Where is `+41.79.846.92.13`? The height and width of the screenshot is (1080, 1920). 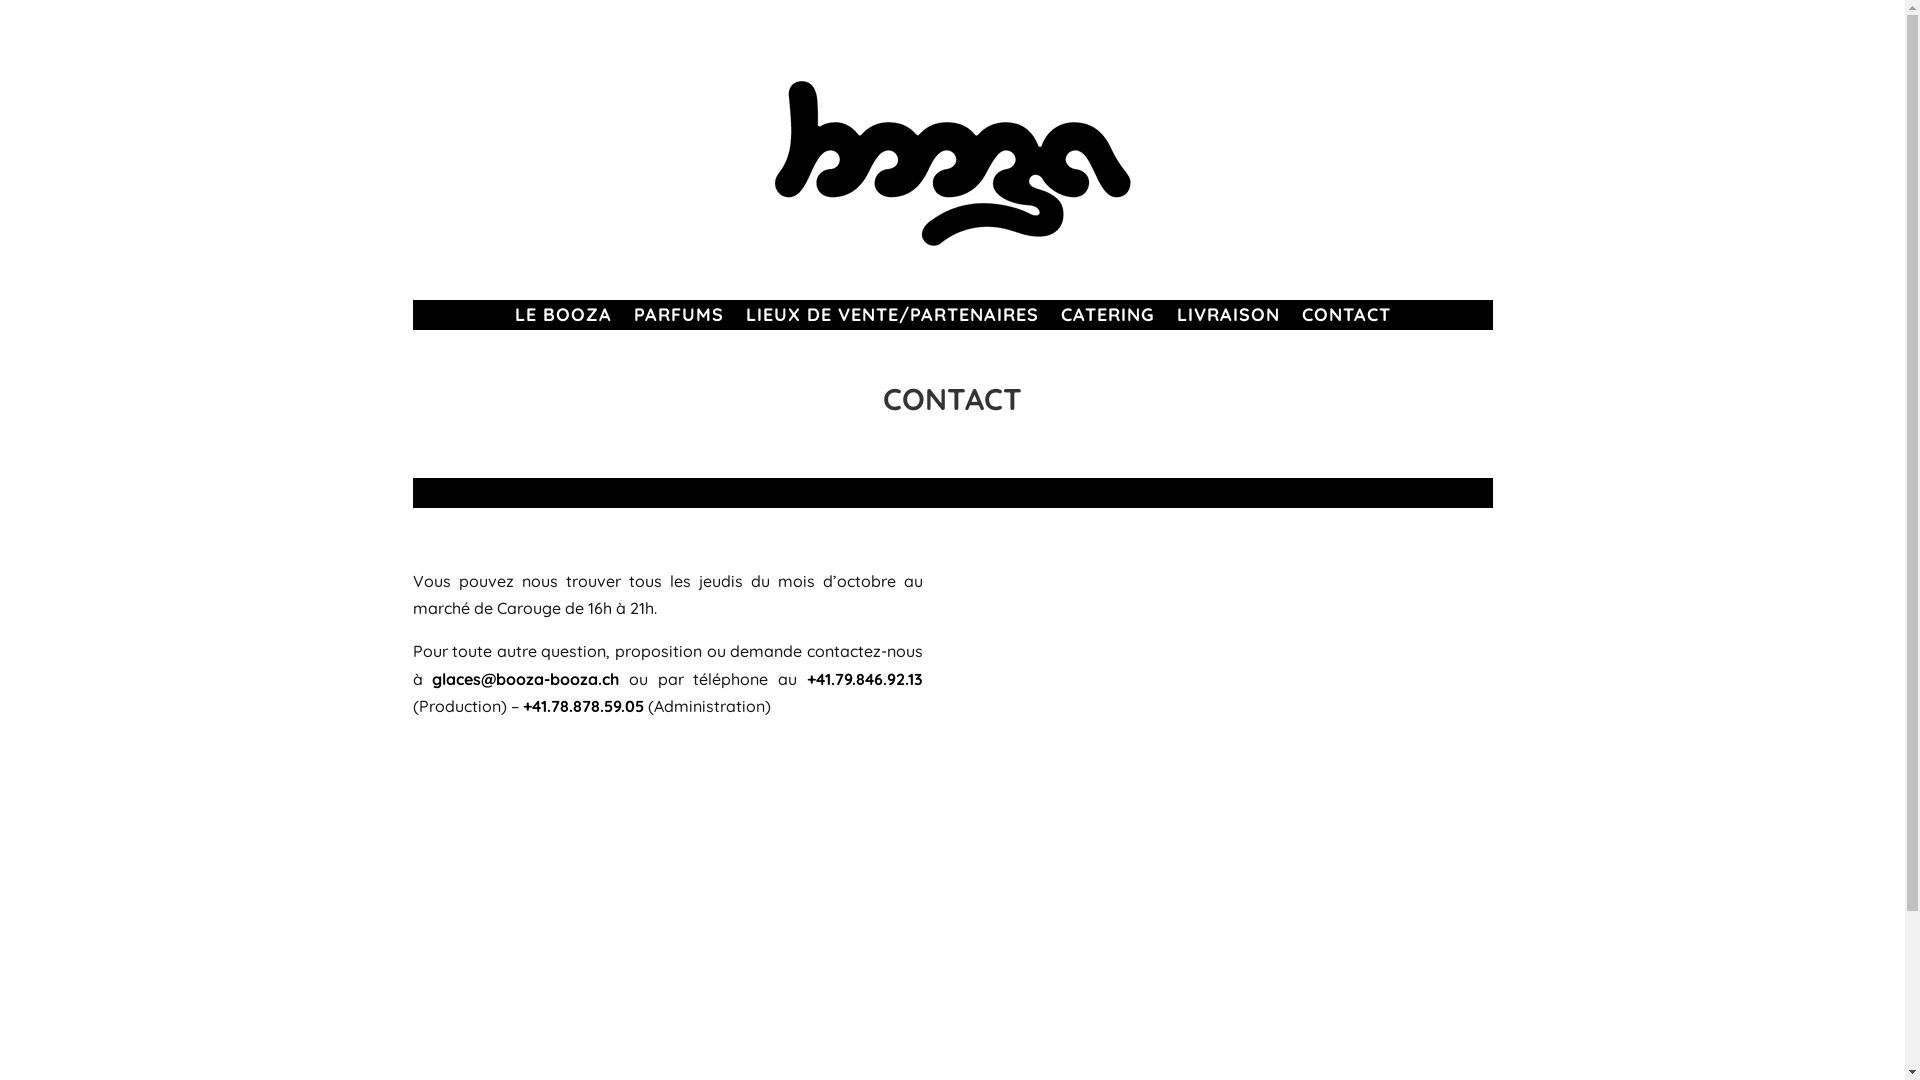
+41.79.846.92.13 is located at coordinates (865, 679).